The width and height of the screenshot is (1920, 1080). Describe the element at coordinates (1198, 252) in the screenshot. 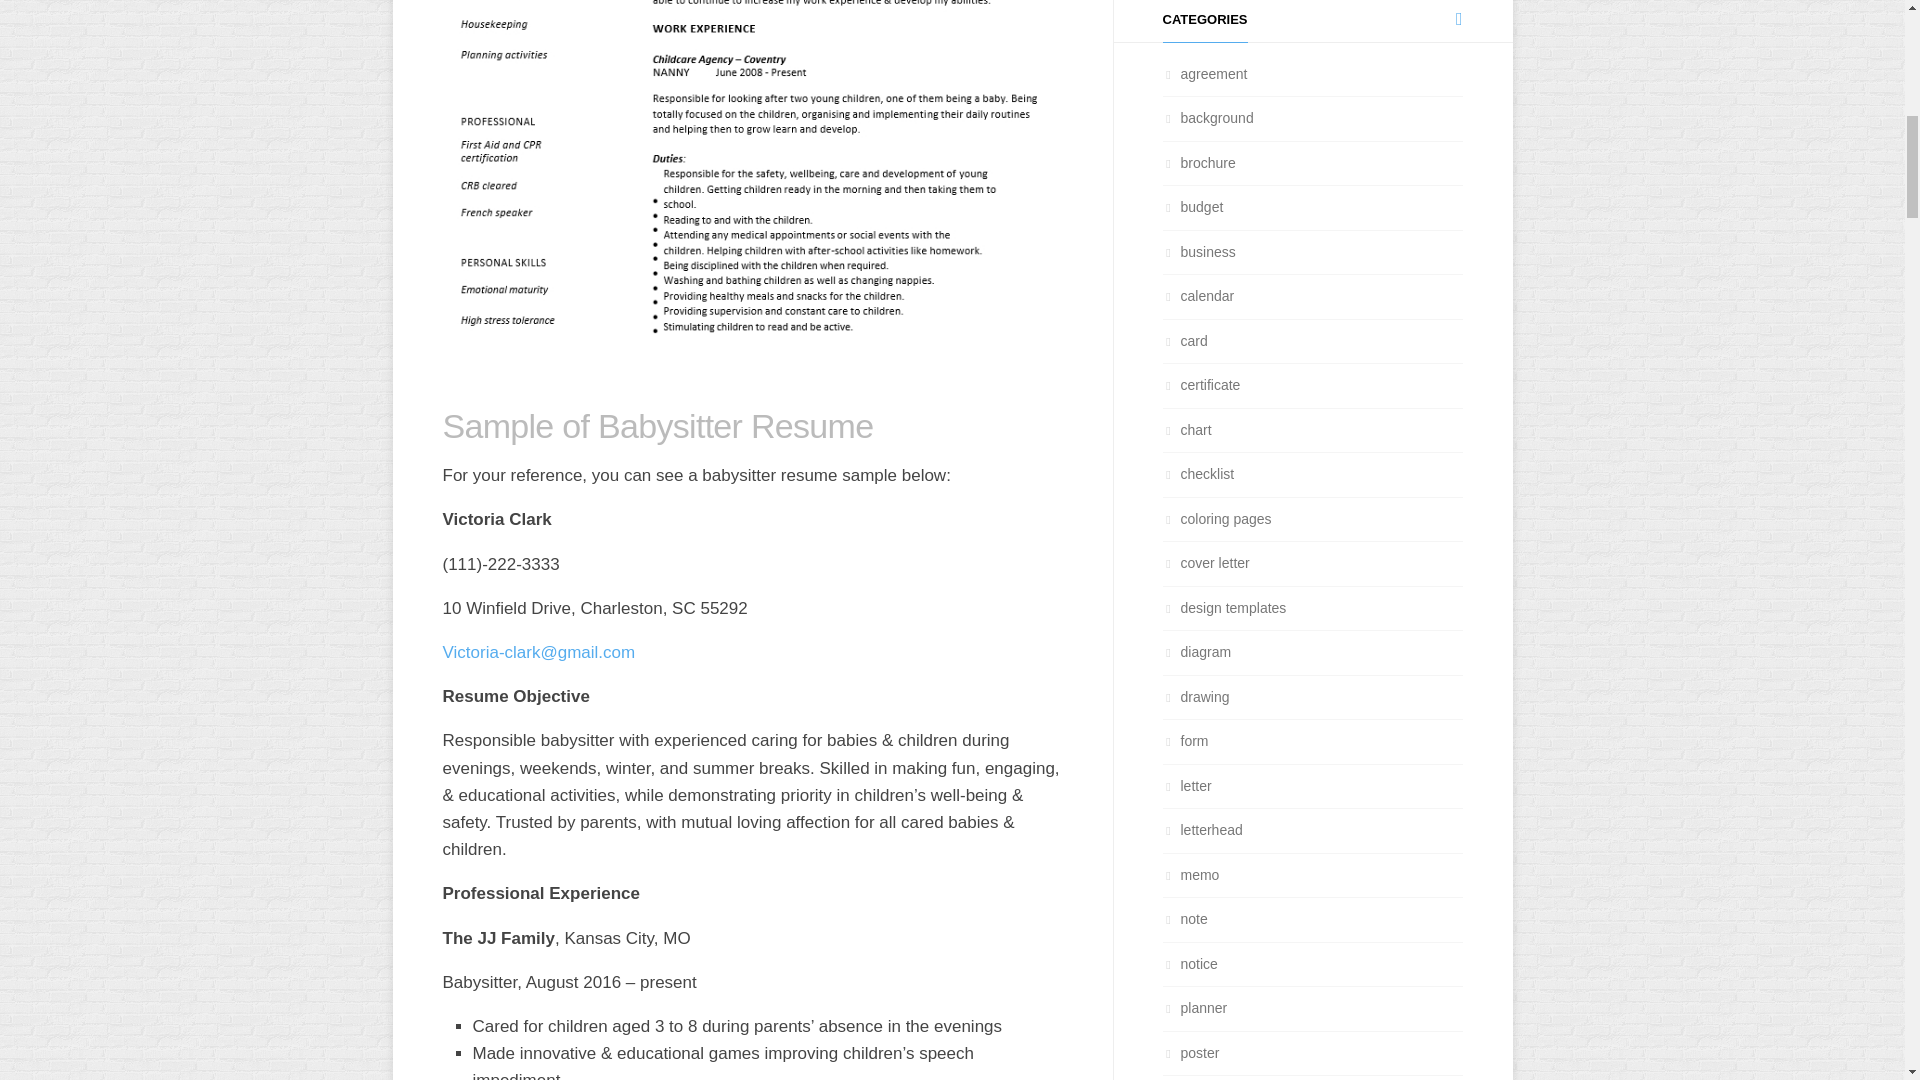

I see `business` at that location.